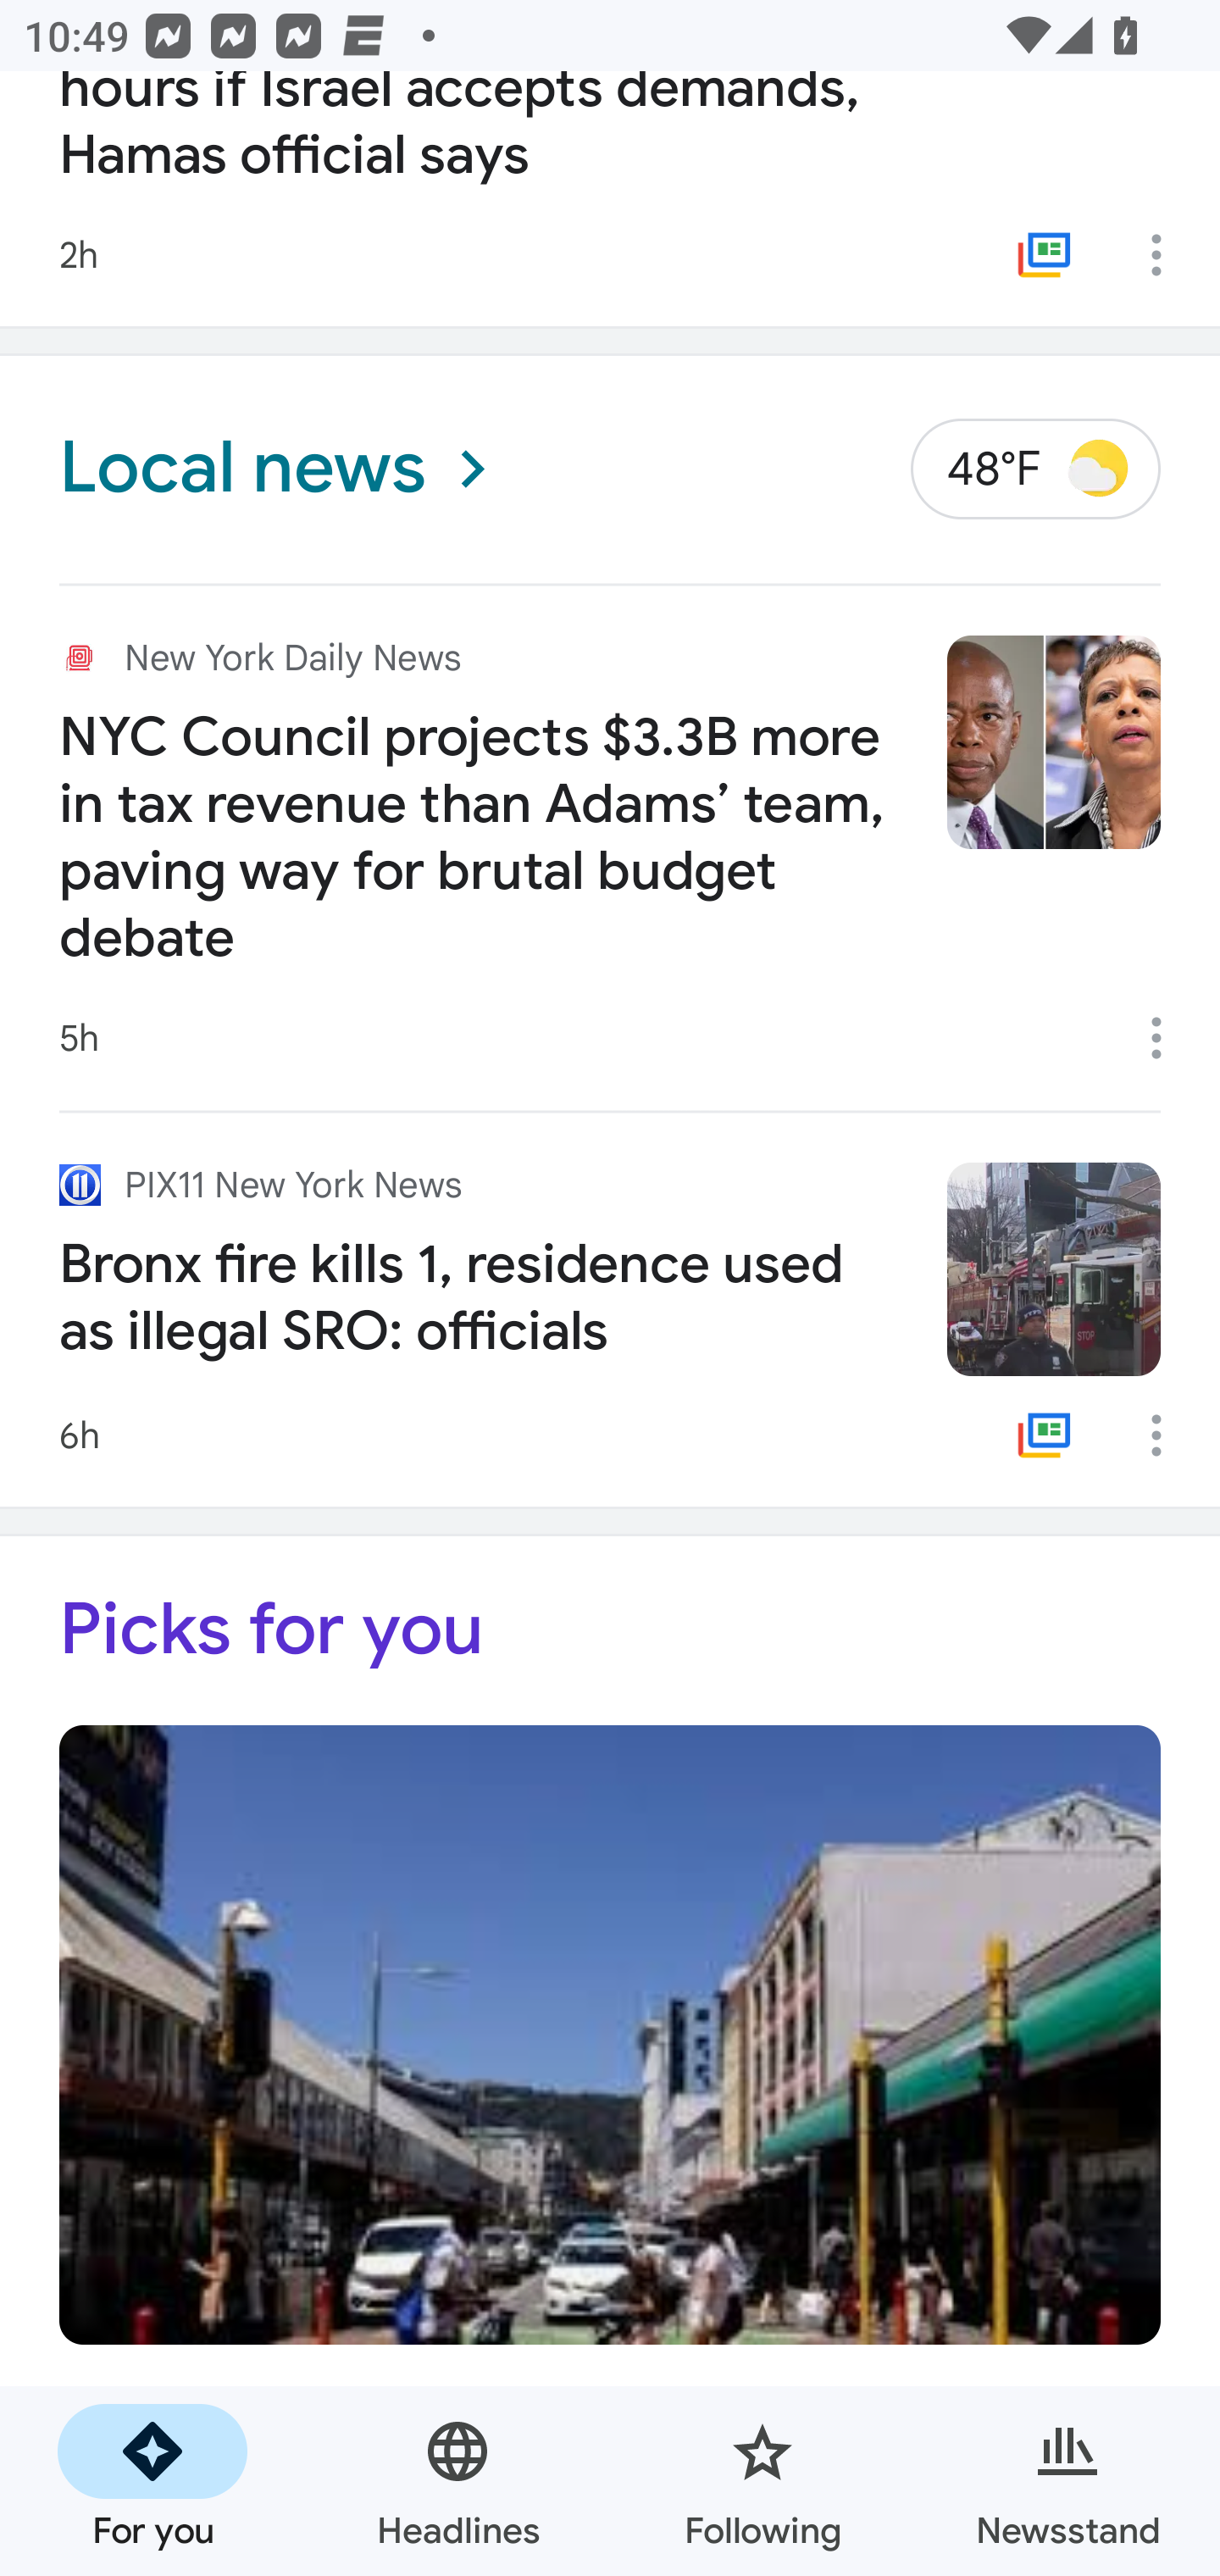  What do you see at coordinates (762, 2481) in the screenshot?
I see `Following` at bounding box center [762, 2481].